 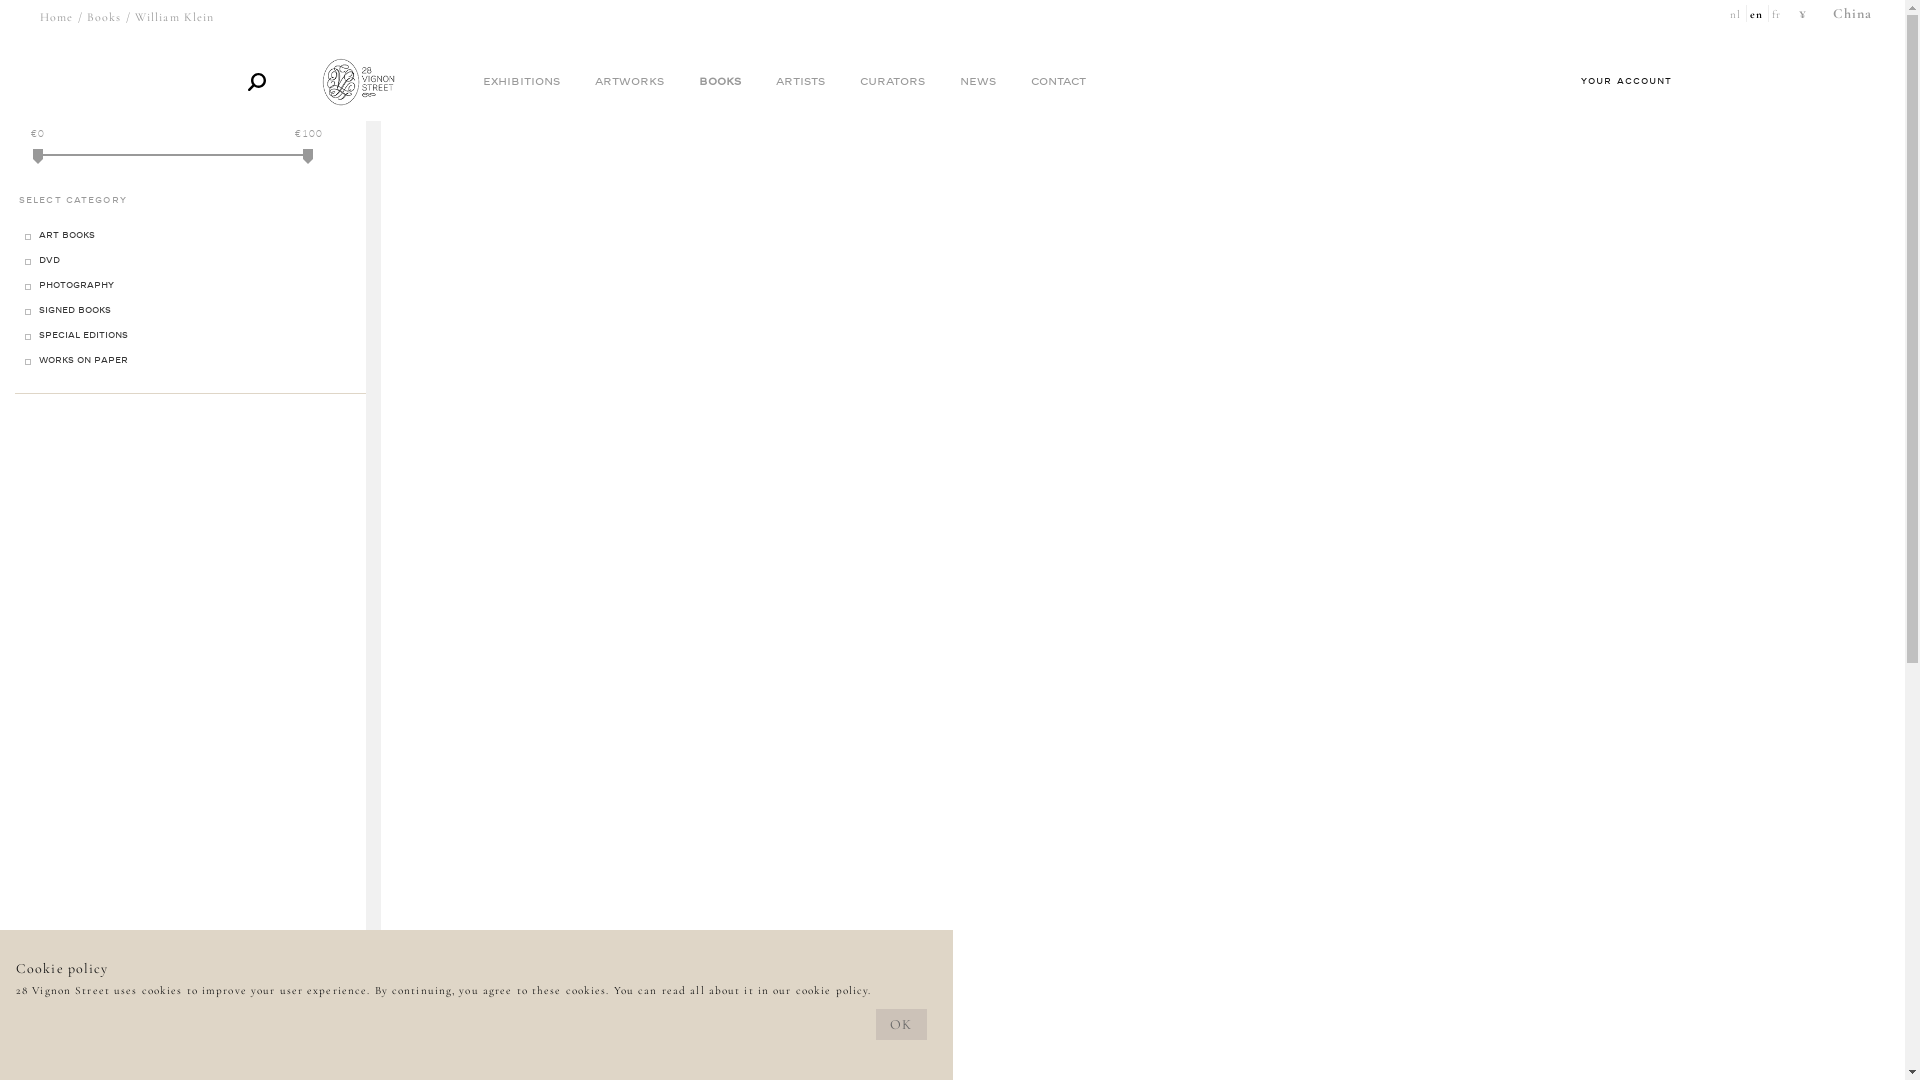 What do you see at coordinates (520, 82) in the screenshot?
I see `Exhibitions` at bounding box center [520, 82].